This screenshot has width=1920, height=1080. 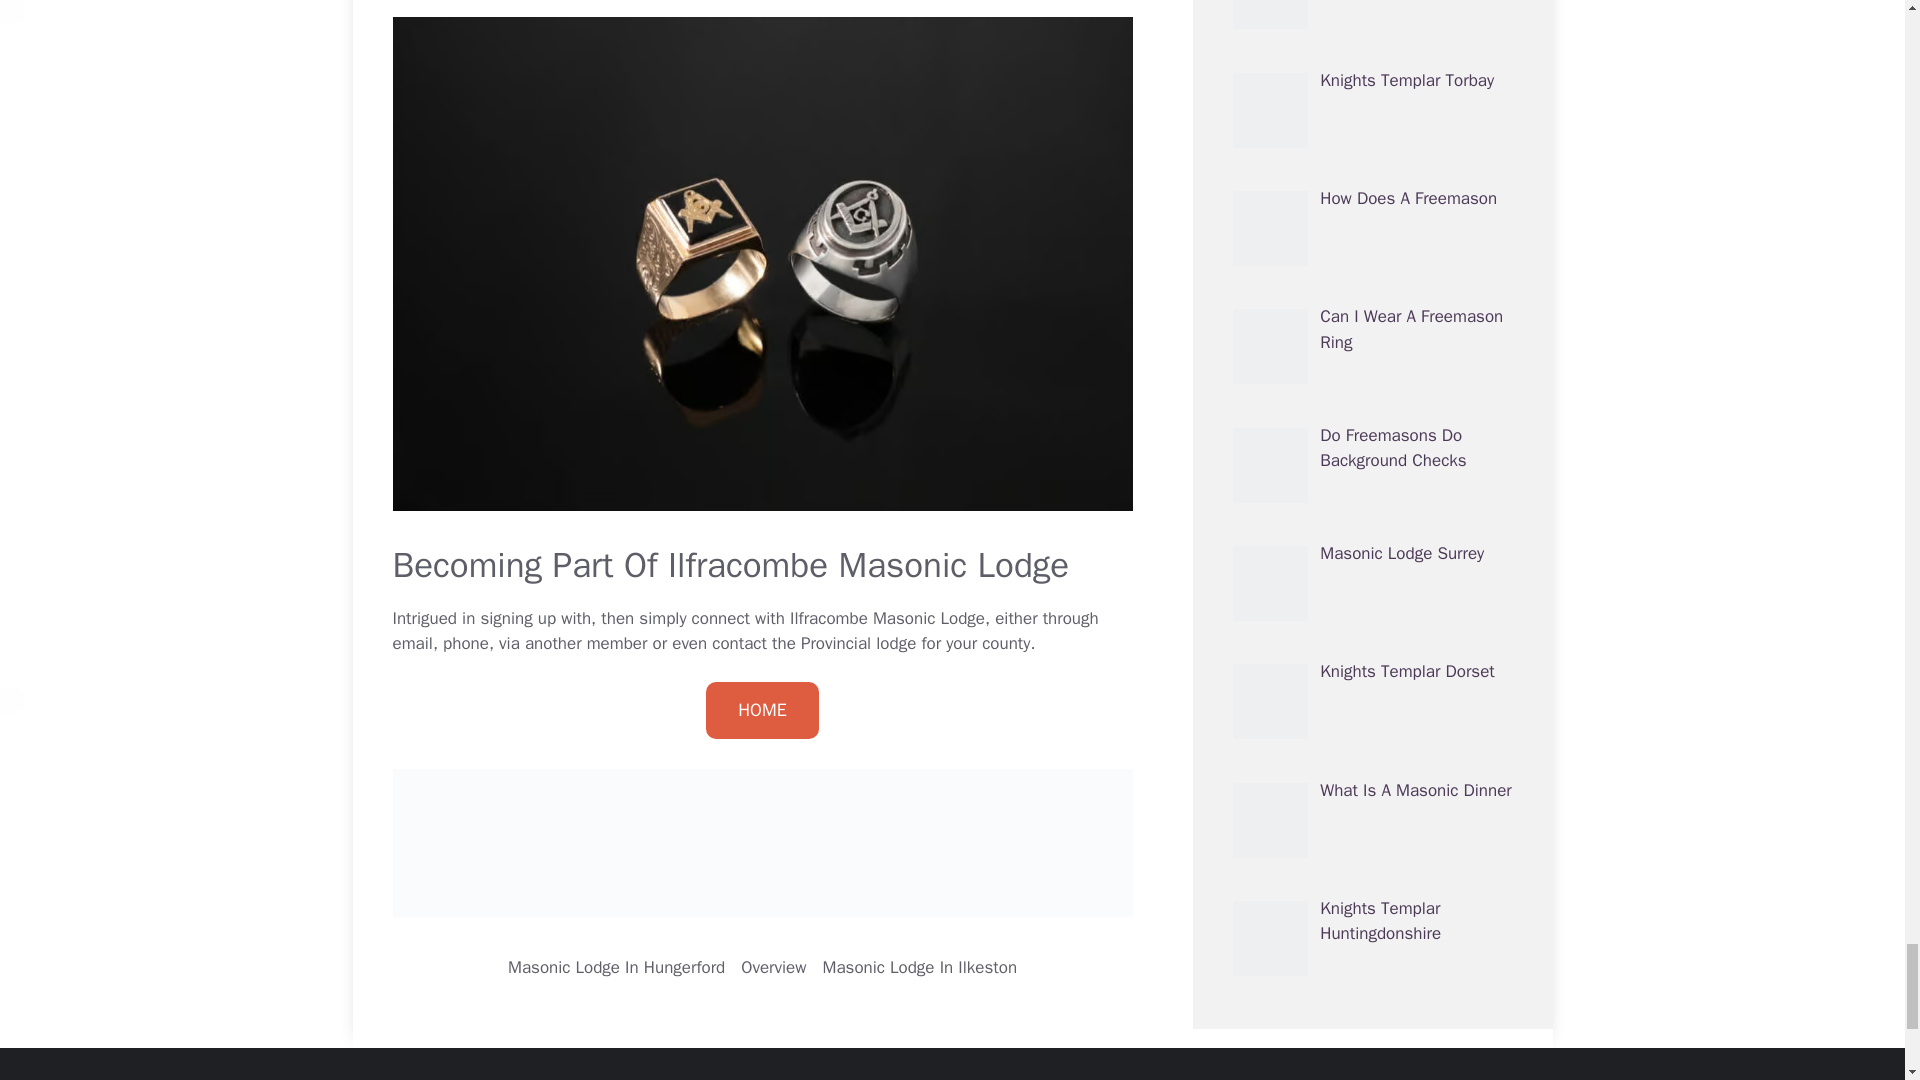 I want to click on Masonic Lodge In Ilkeston, so click(x=919, y=967).